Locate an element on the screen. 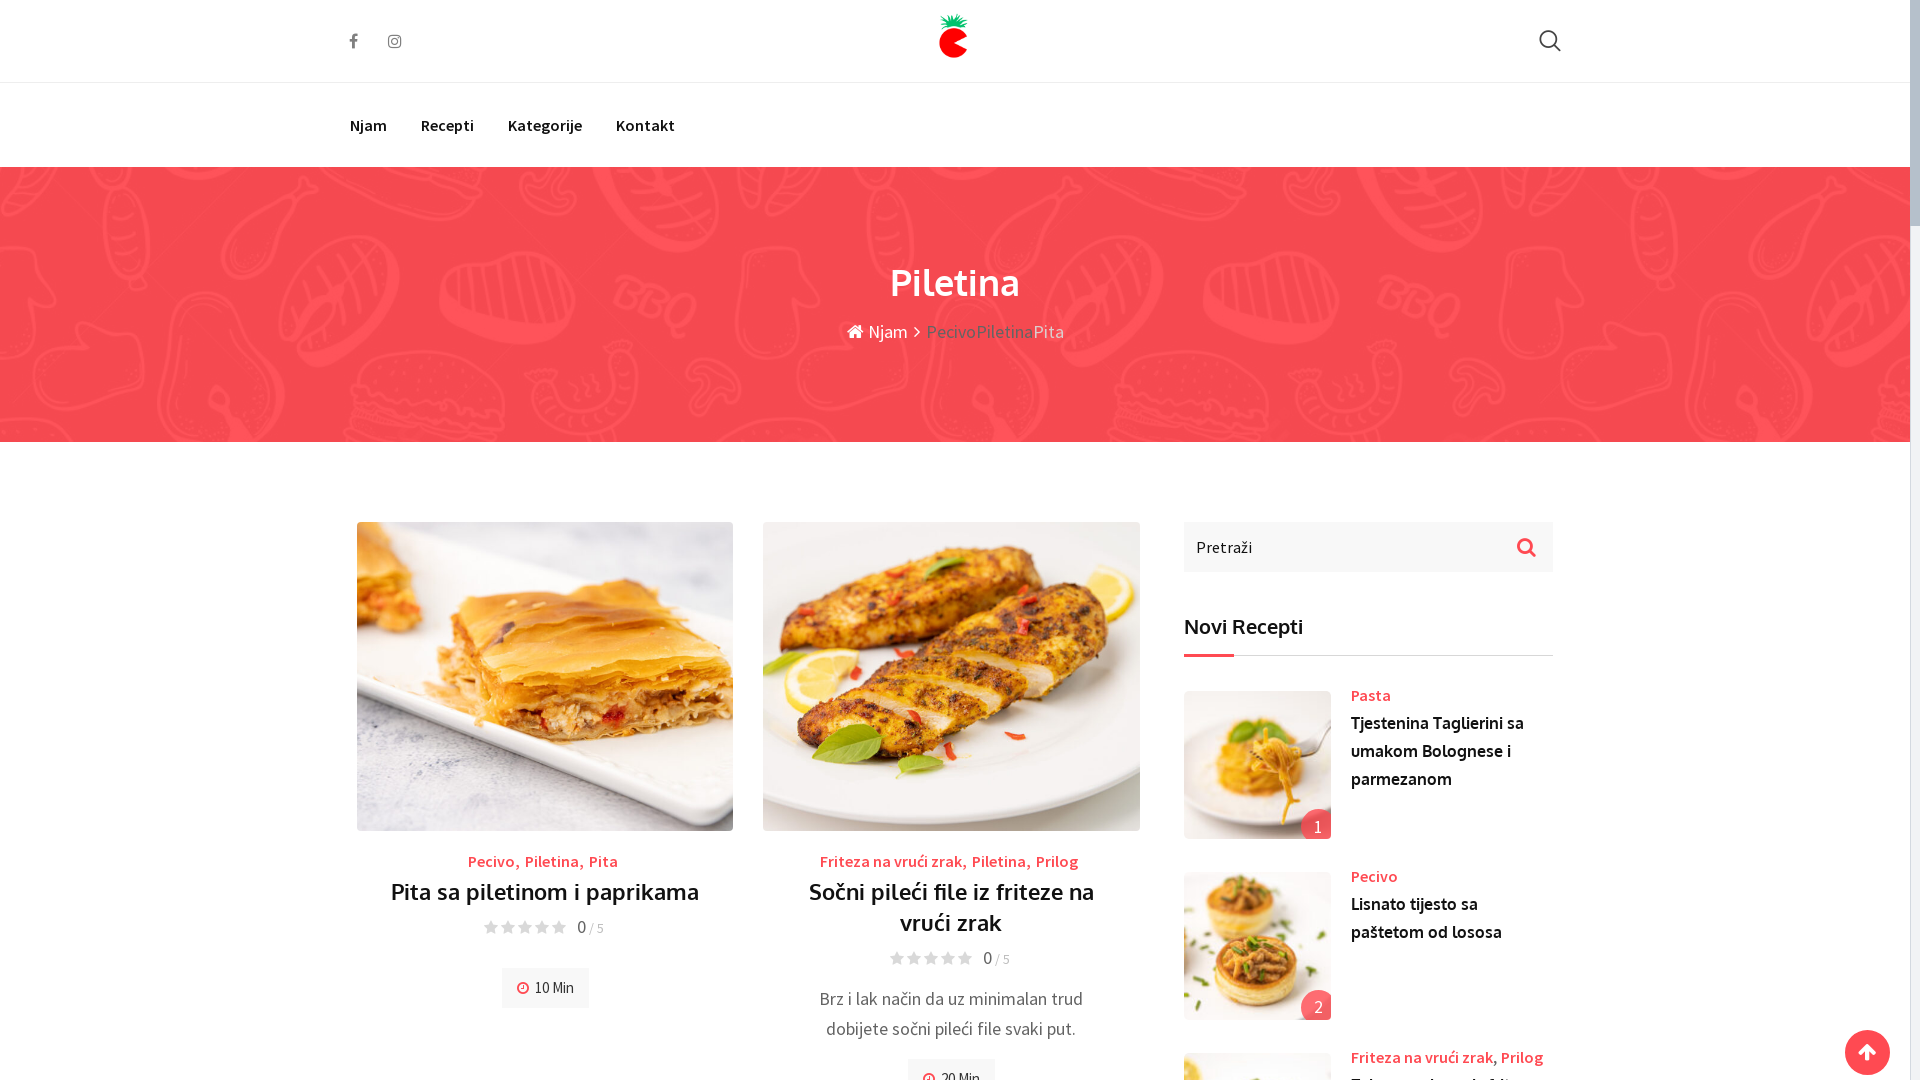 The image size is (1920, 1080). Njam is located at coordinates (876, 332).